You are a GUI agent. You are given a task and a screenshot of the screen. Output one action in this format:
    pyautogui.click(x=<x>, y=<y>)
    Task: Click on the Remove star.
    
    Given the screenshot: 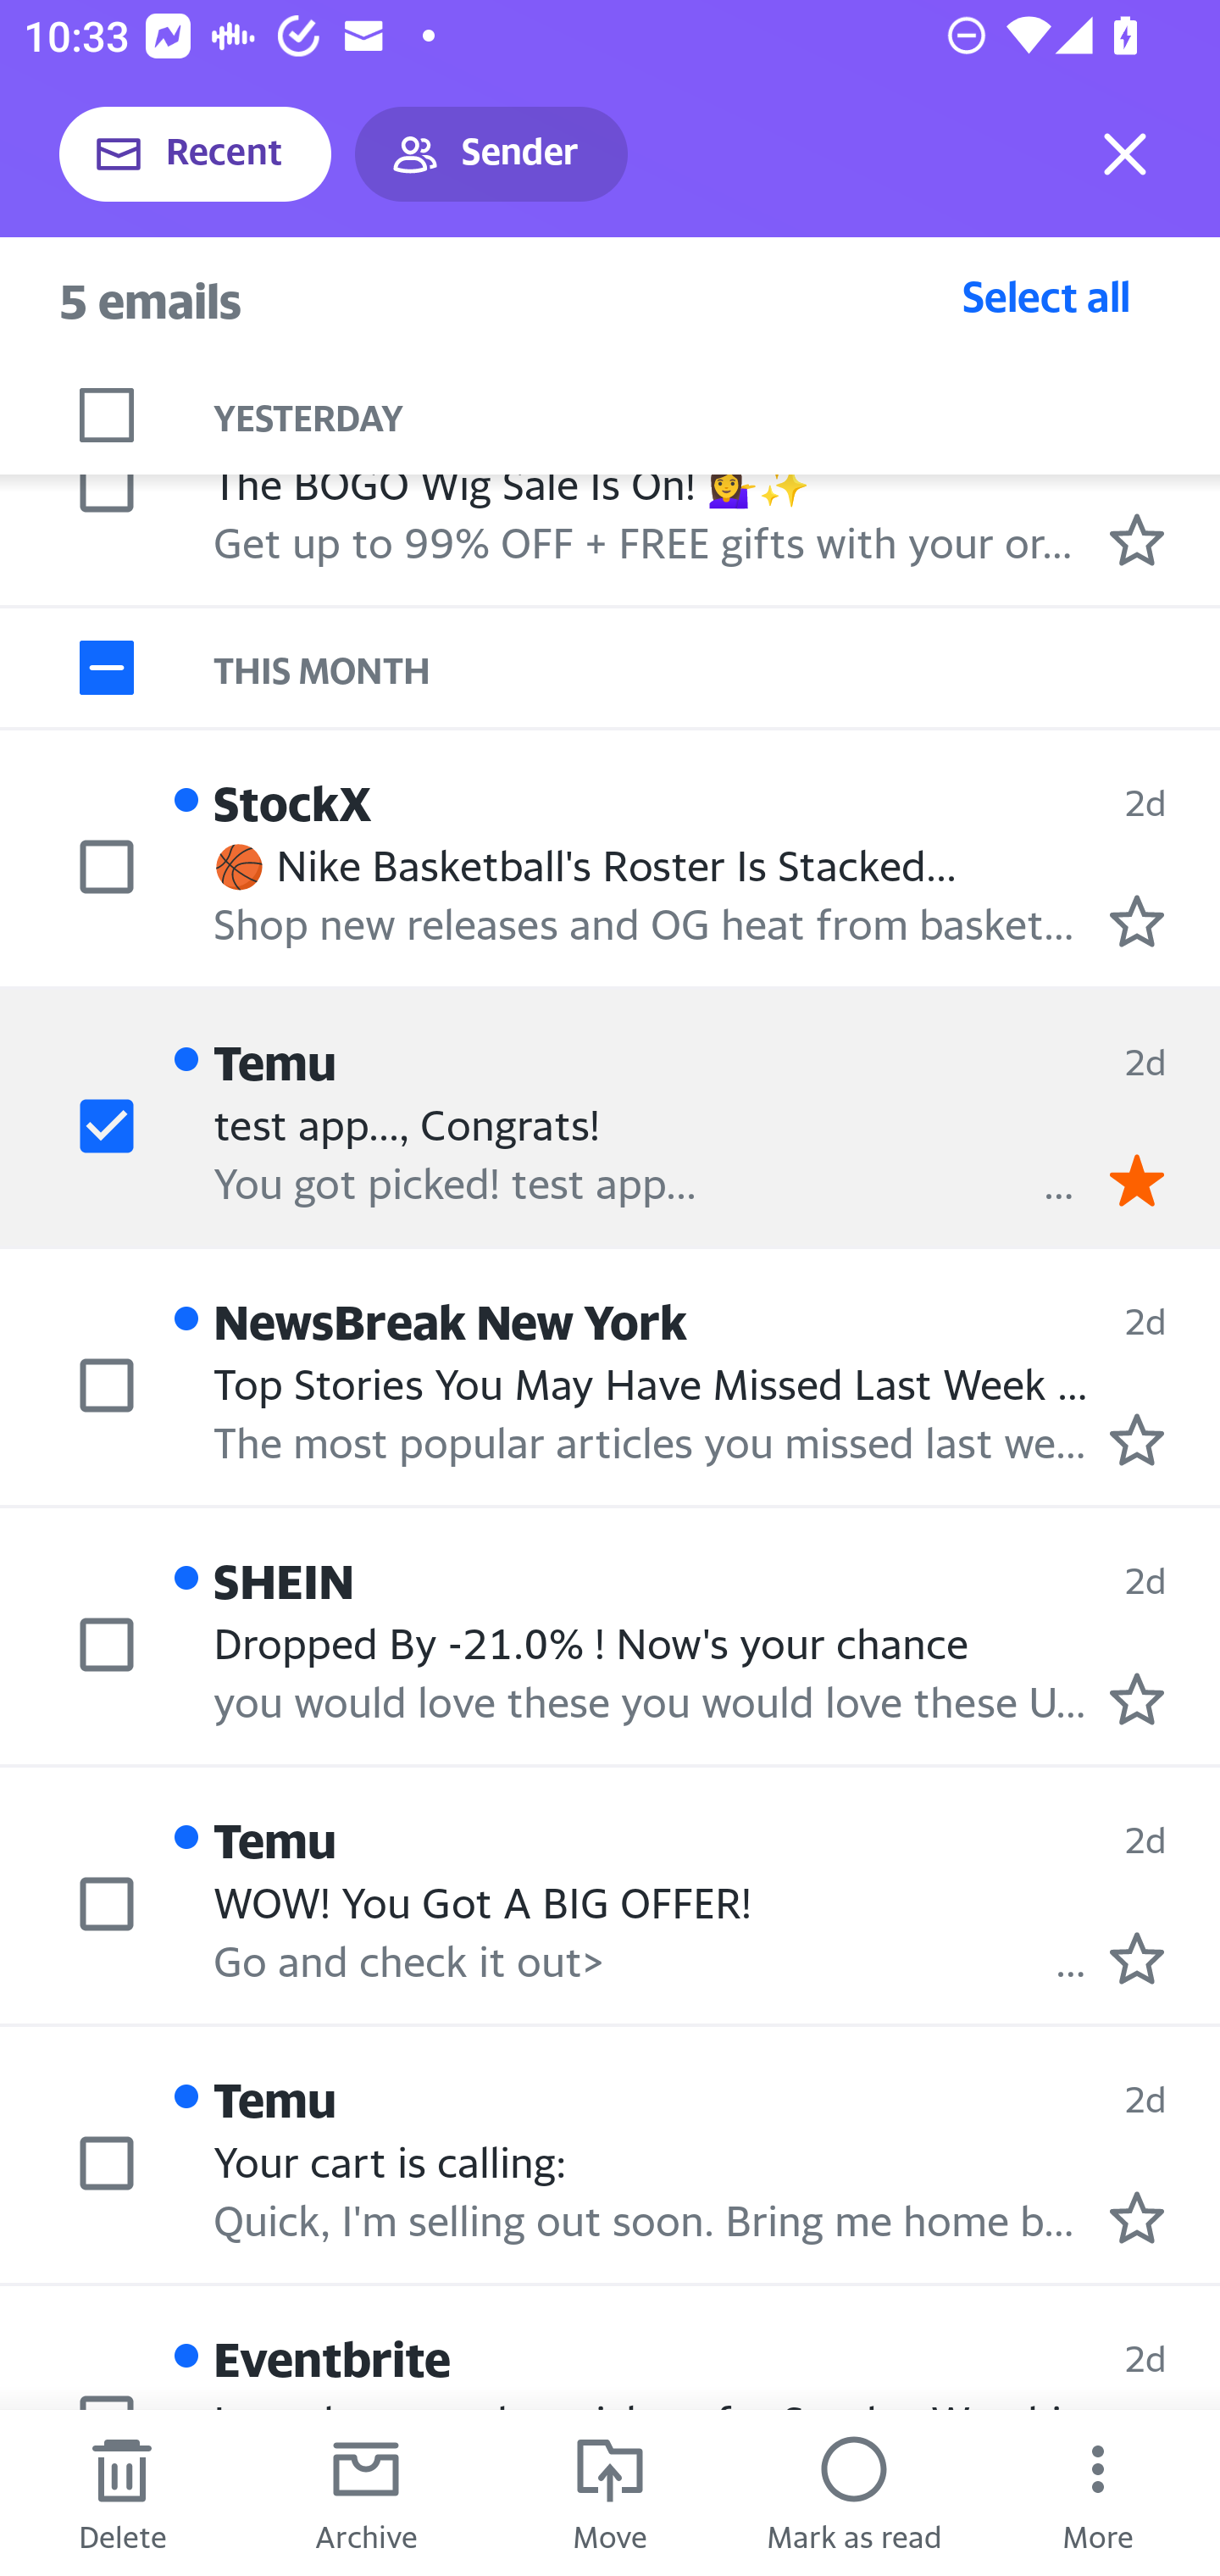 What is the action you would take?
    pyautogui.click(x=1137, y=1180)
    